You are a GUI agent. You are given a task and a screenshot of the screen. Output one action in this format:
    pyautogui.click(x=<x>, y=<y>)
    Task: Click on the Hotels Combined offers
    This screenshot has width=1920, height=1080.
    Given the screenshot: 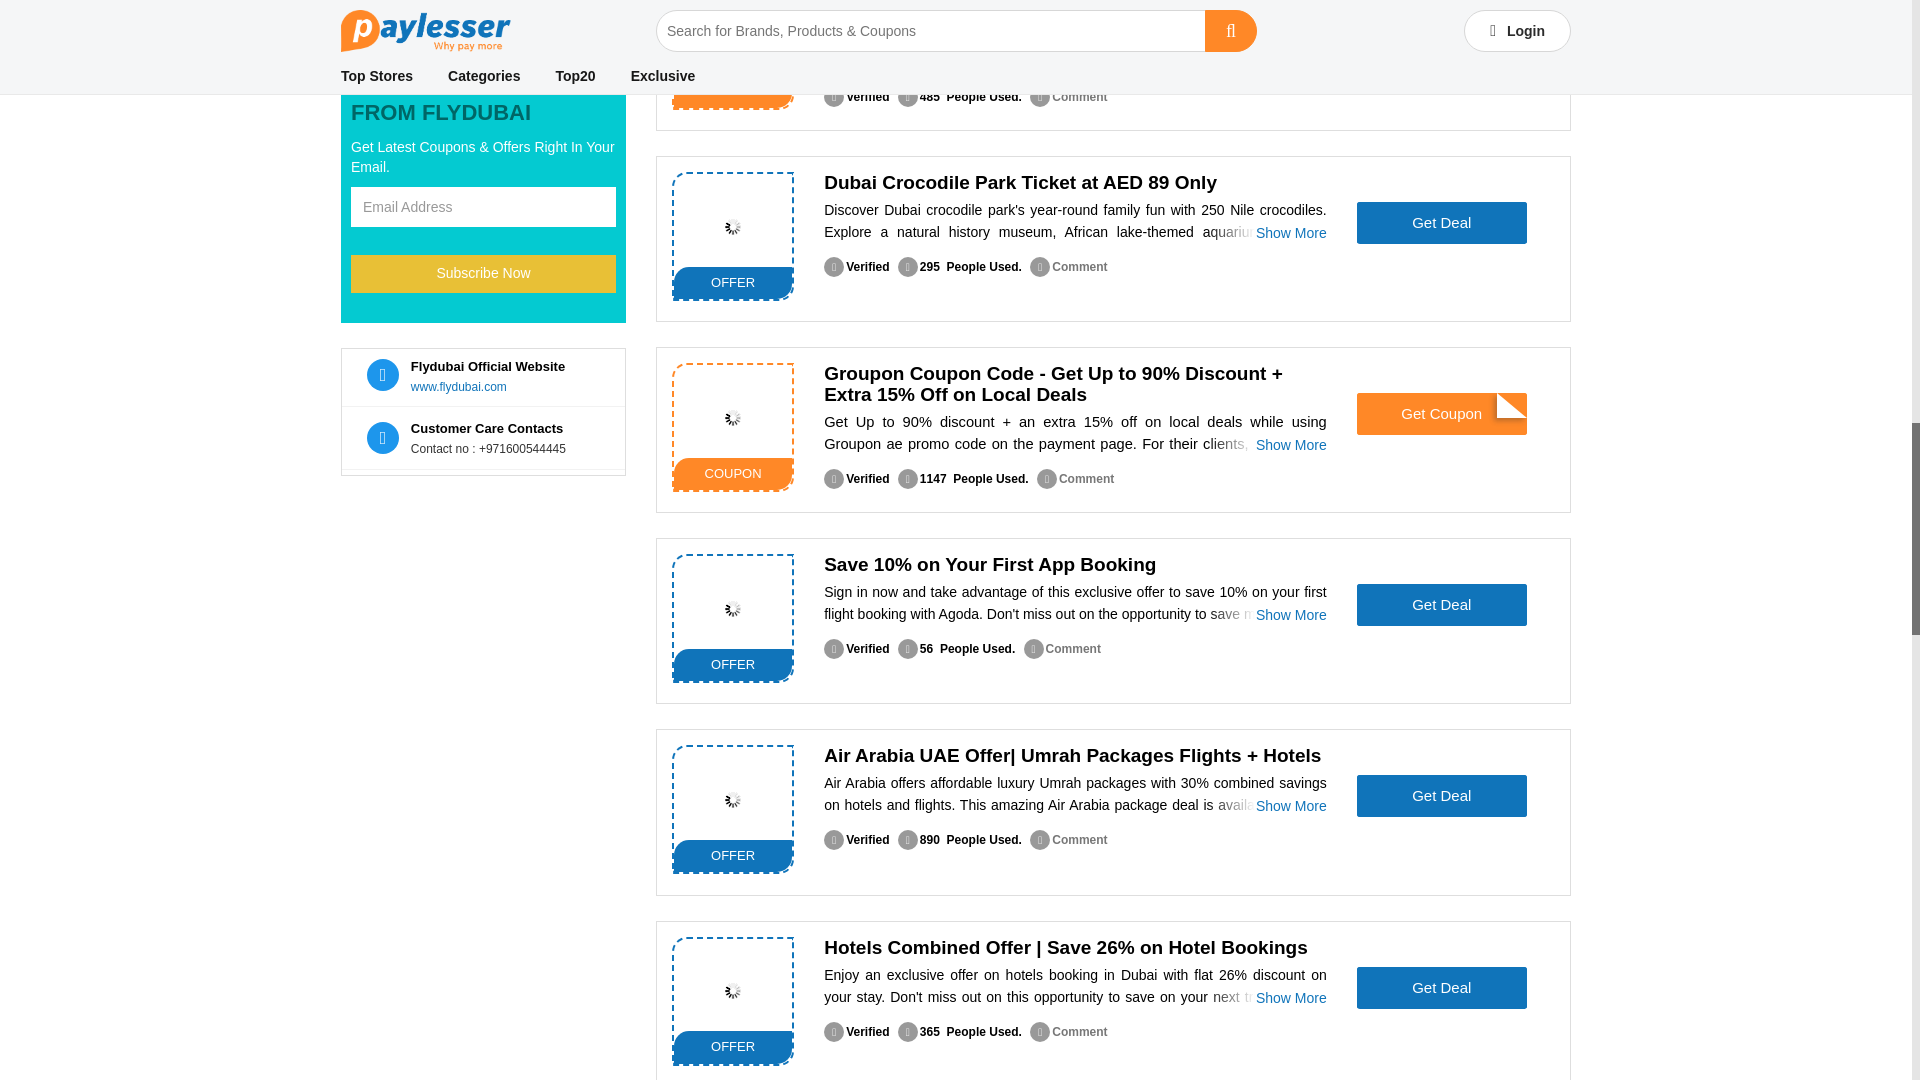 What is the action you would take?
    pyautogui.click(x=733, y=991)
    